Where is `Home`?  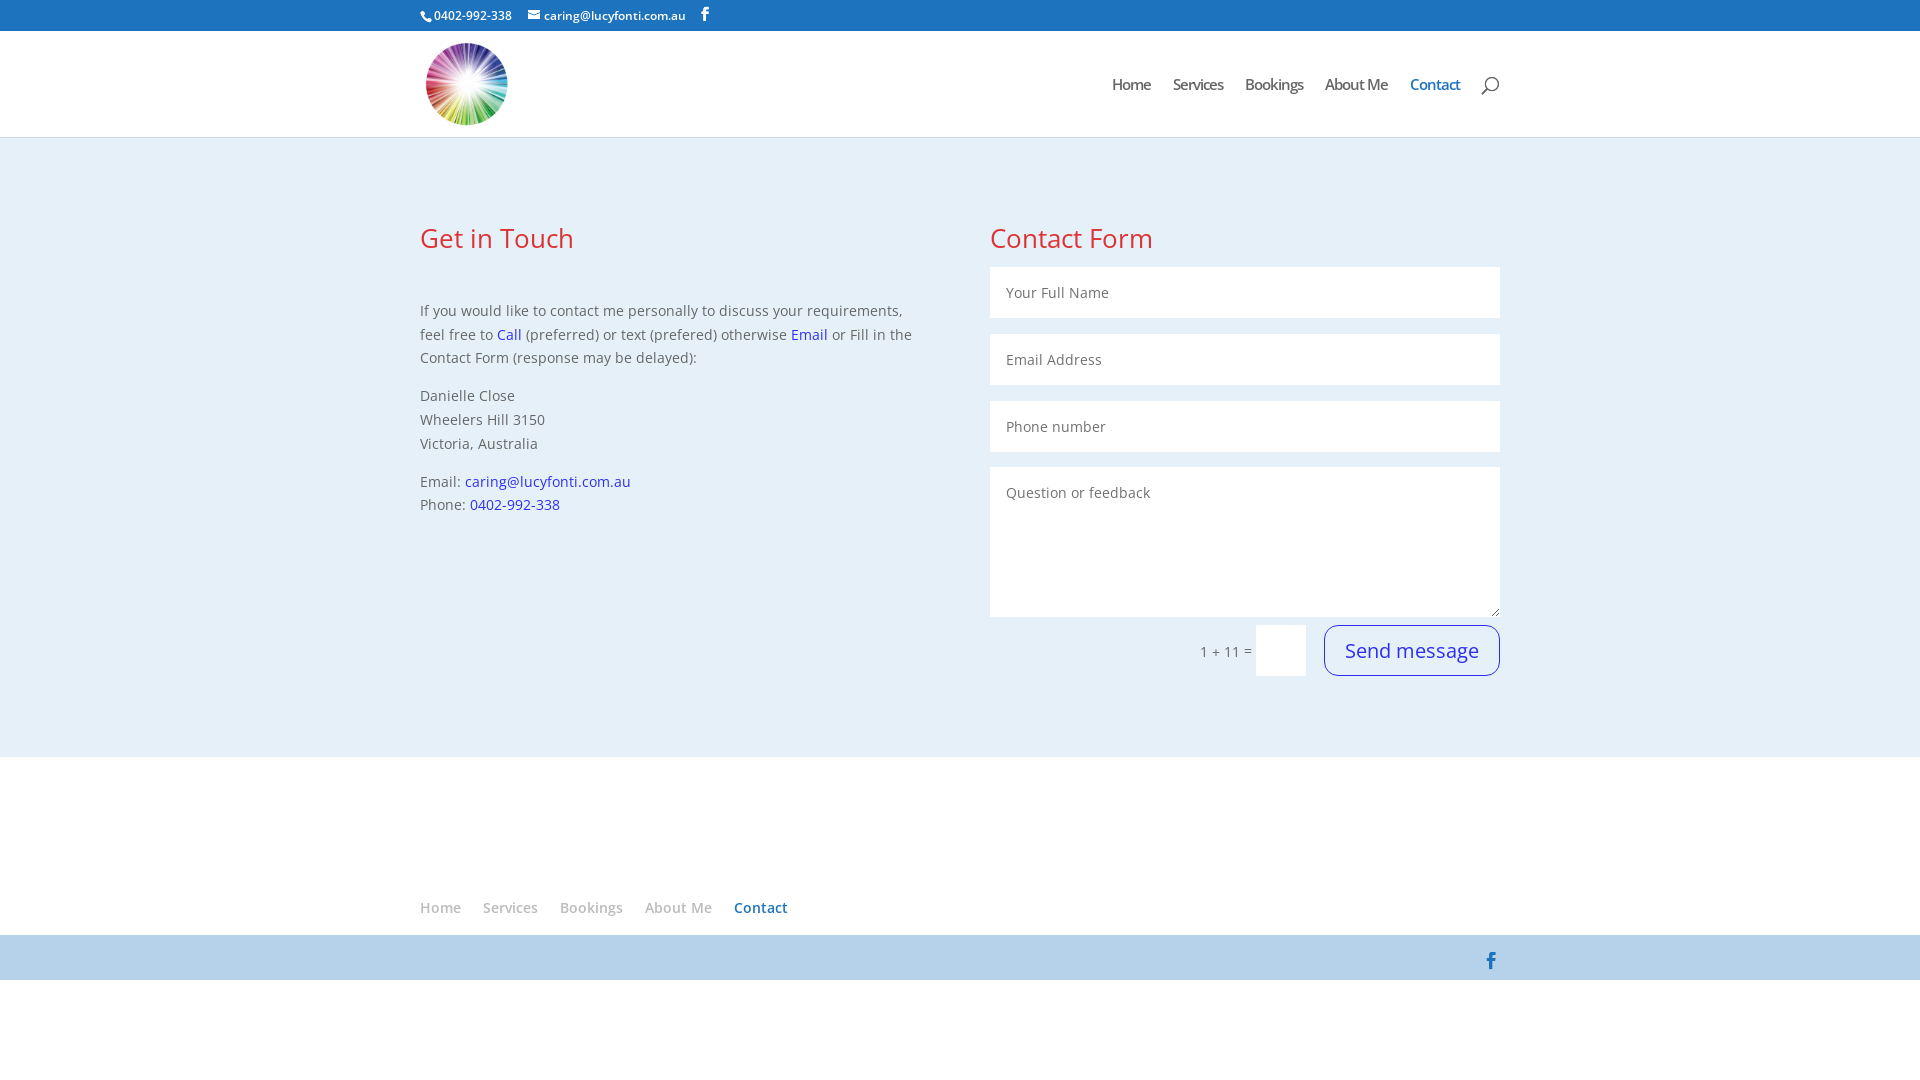
Home is located at coordinates (440, 908).